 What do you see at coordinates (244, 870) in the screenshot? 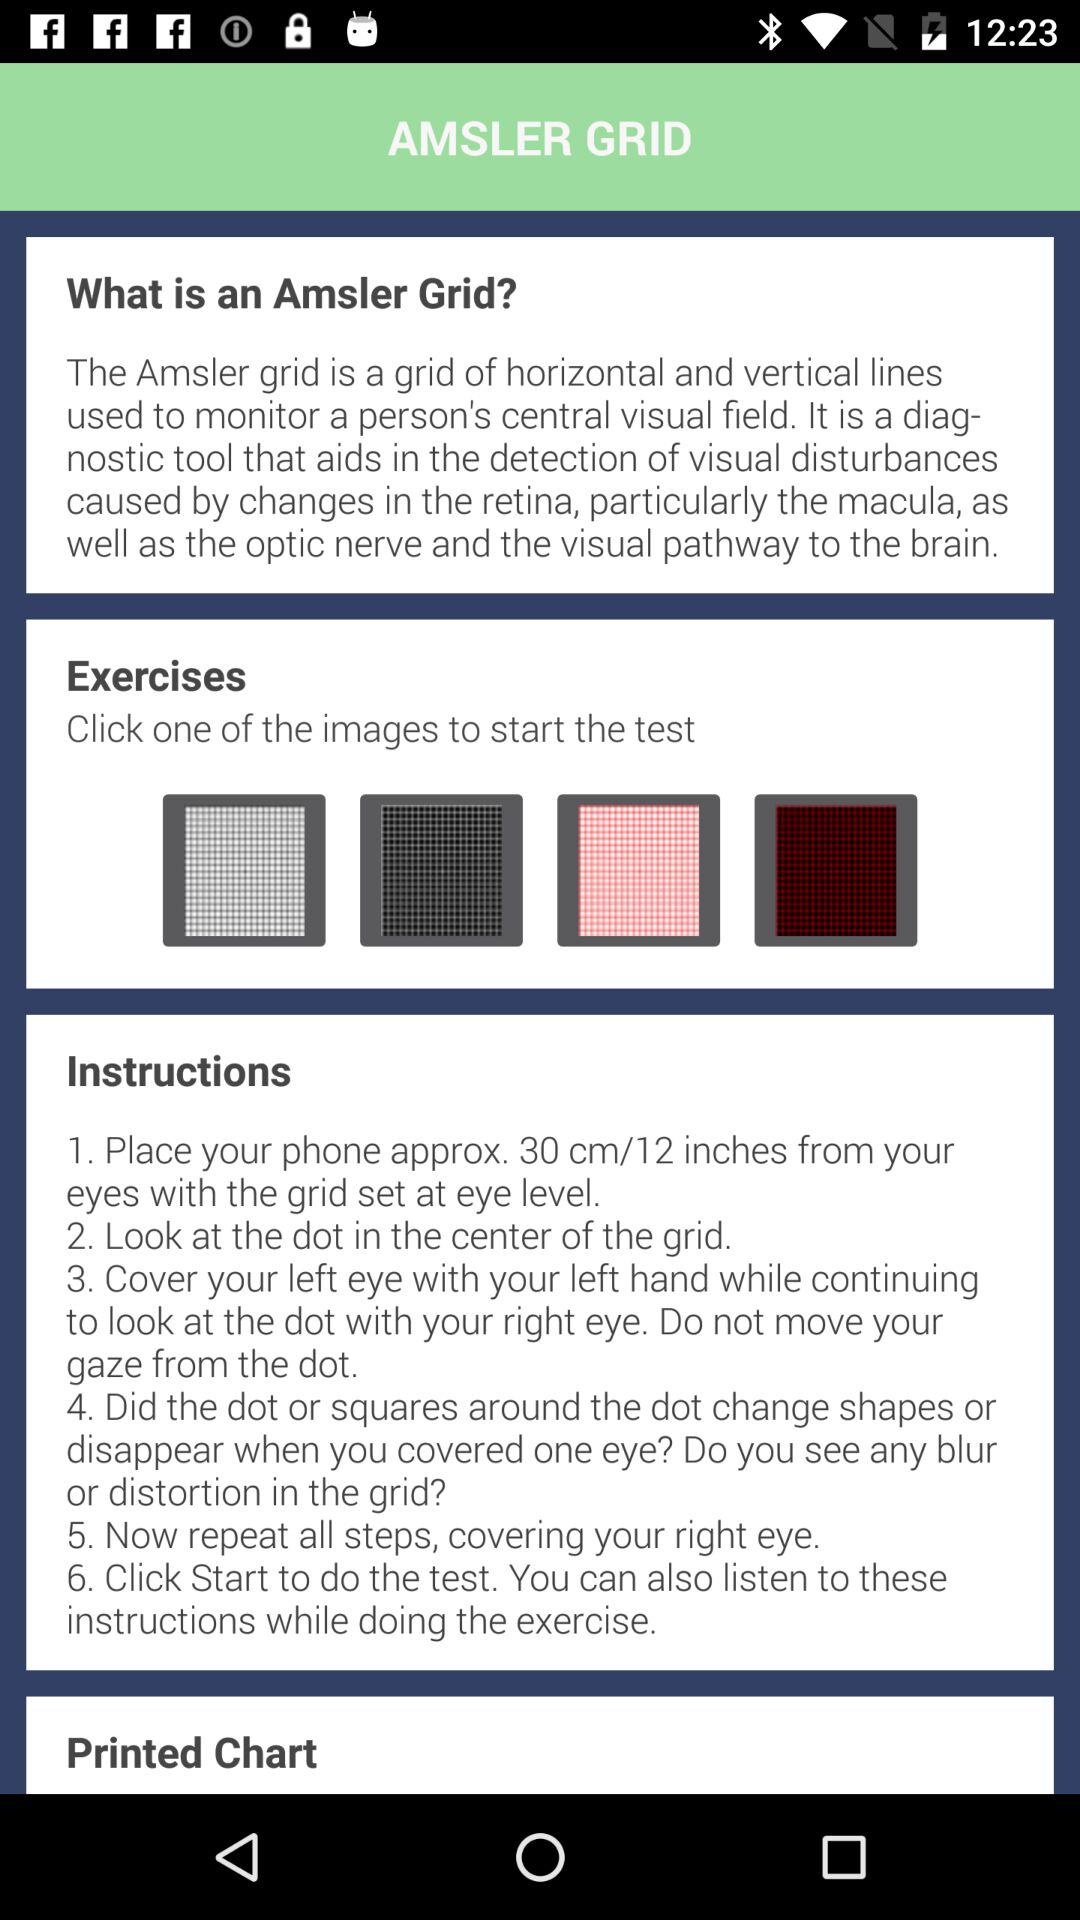
I see `view image` at bounding box center [244, 870].